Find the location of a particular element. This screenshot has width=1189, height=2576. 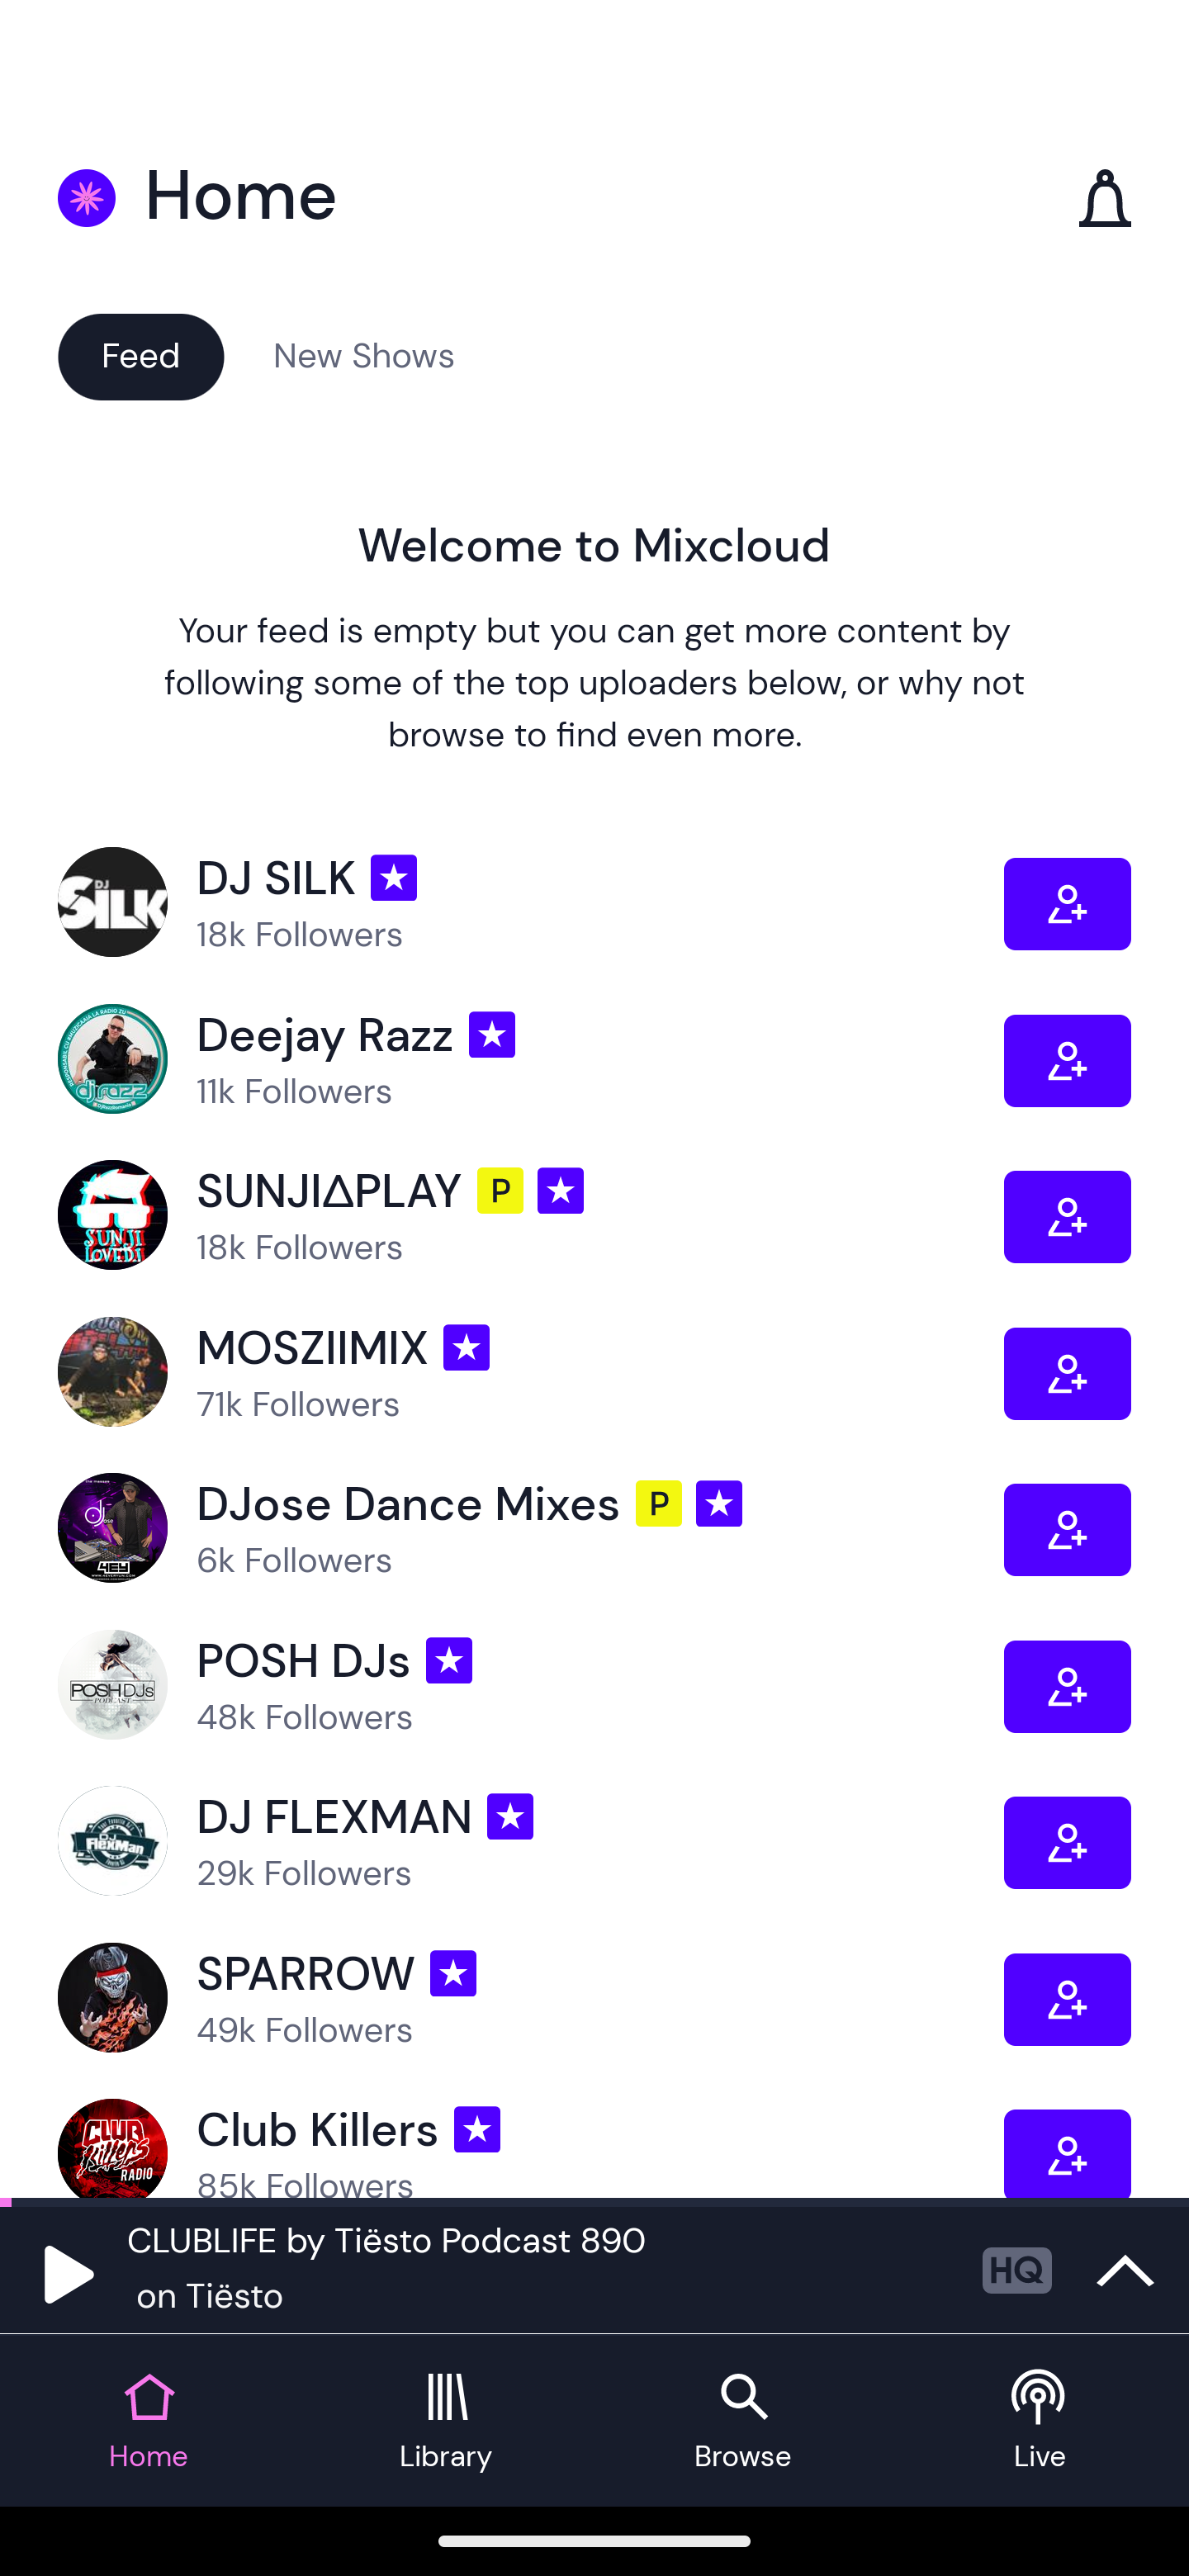

Follow is located at coordinates (1067, 1061).